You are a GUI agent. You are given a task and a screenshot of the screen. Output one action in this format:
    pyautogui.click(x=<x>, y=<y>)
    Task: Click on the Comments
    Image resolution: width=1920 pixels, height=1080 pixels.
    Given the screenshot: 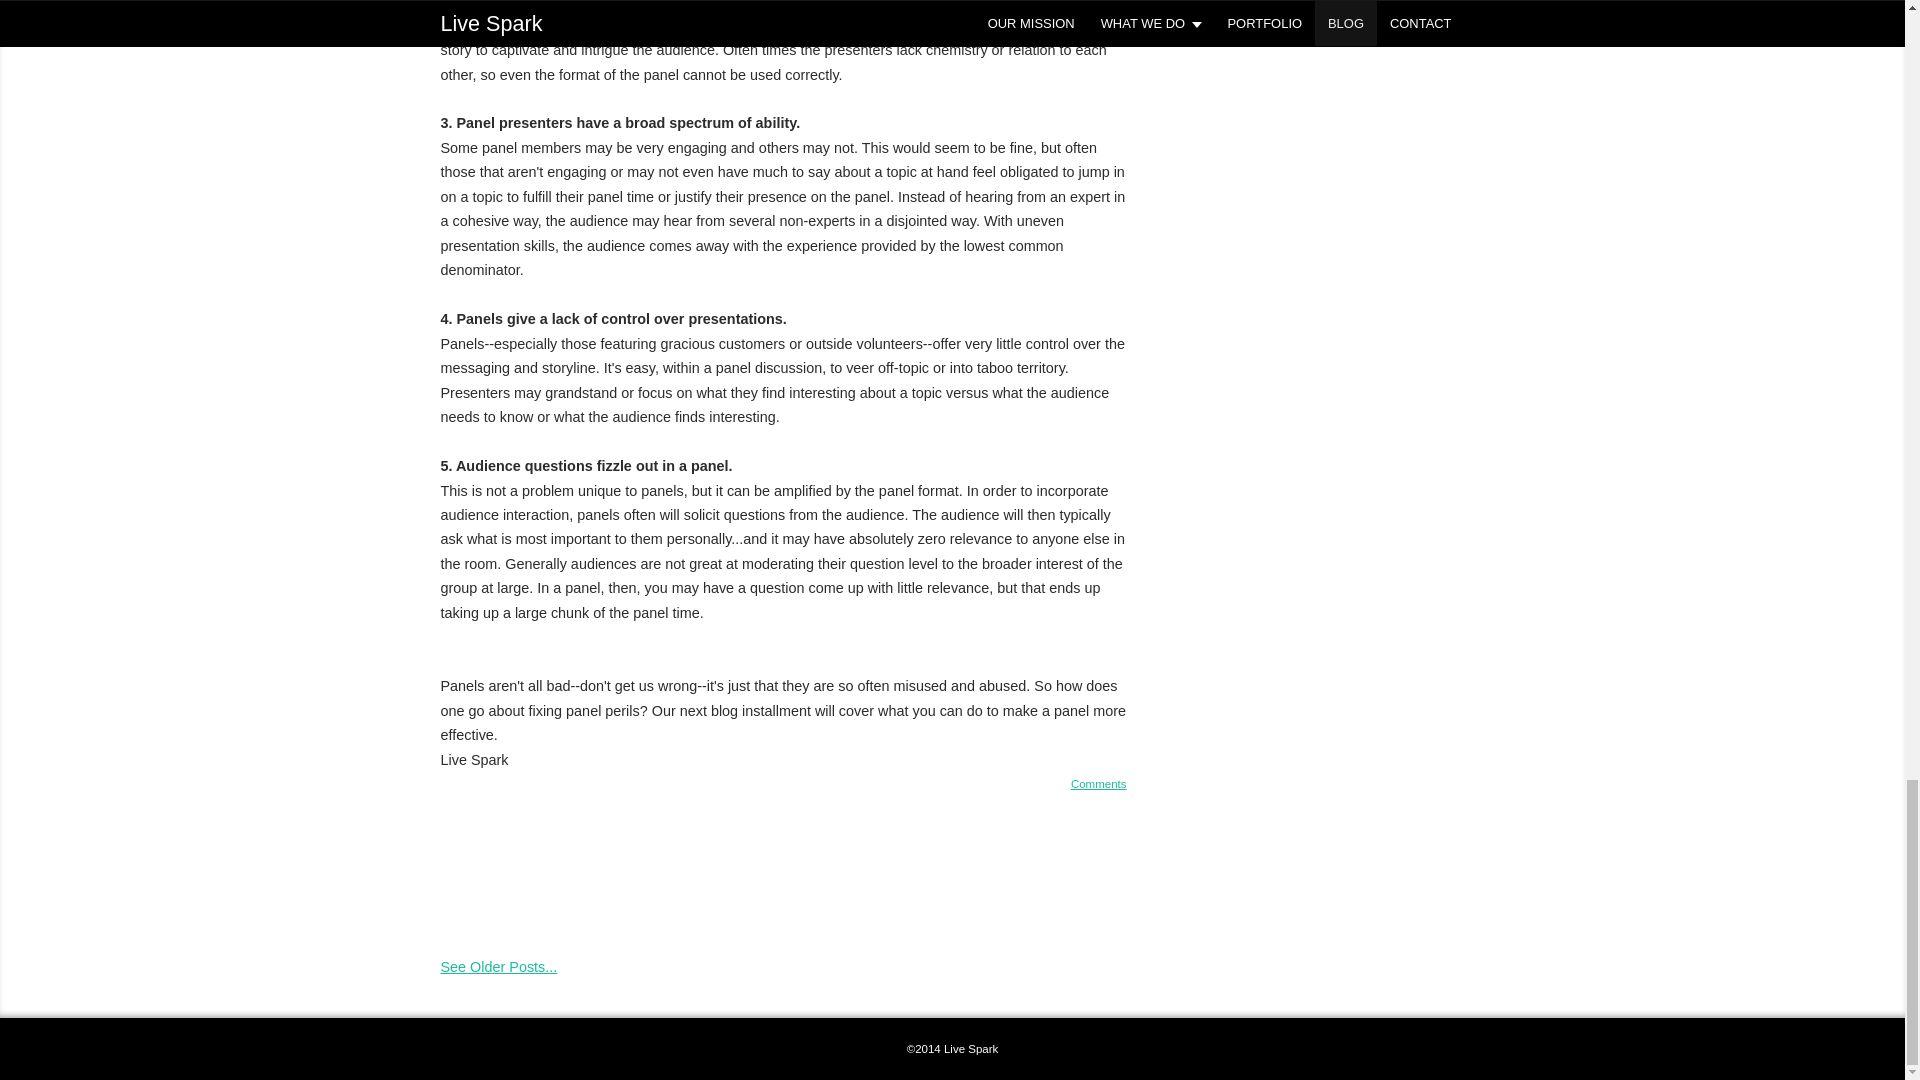 What is the action you would take?
    pyautogui.click(x=1099, y=783)
    